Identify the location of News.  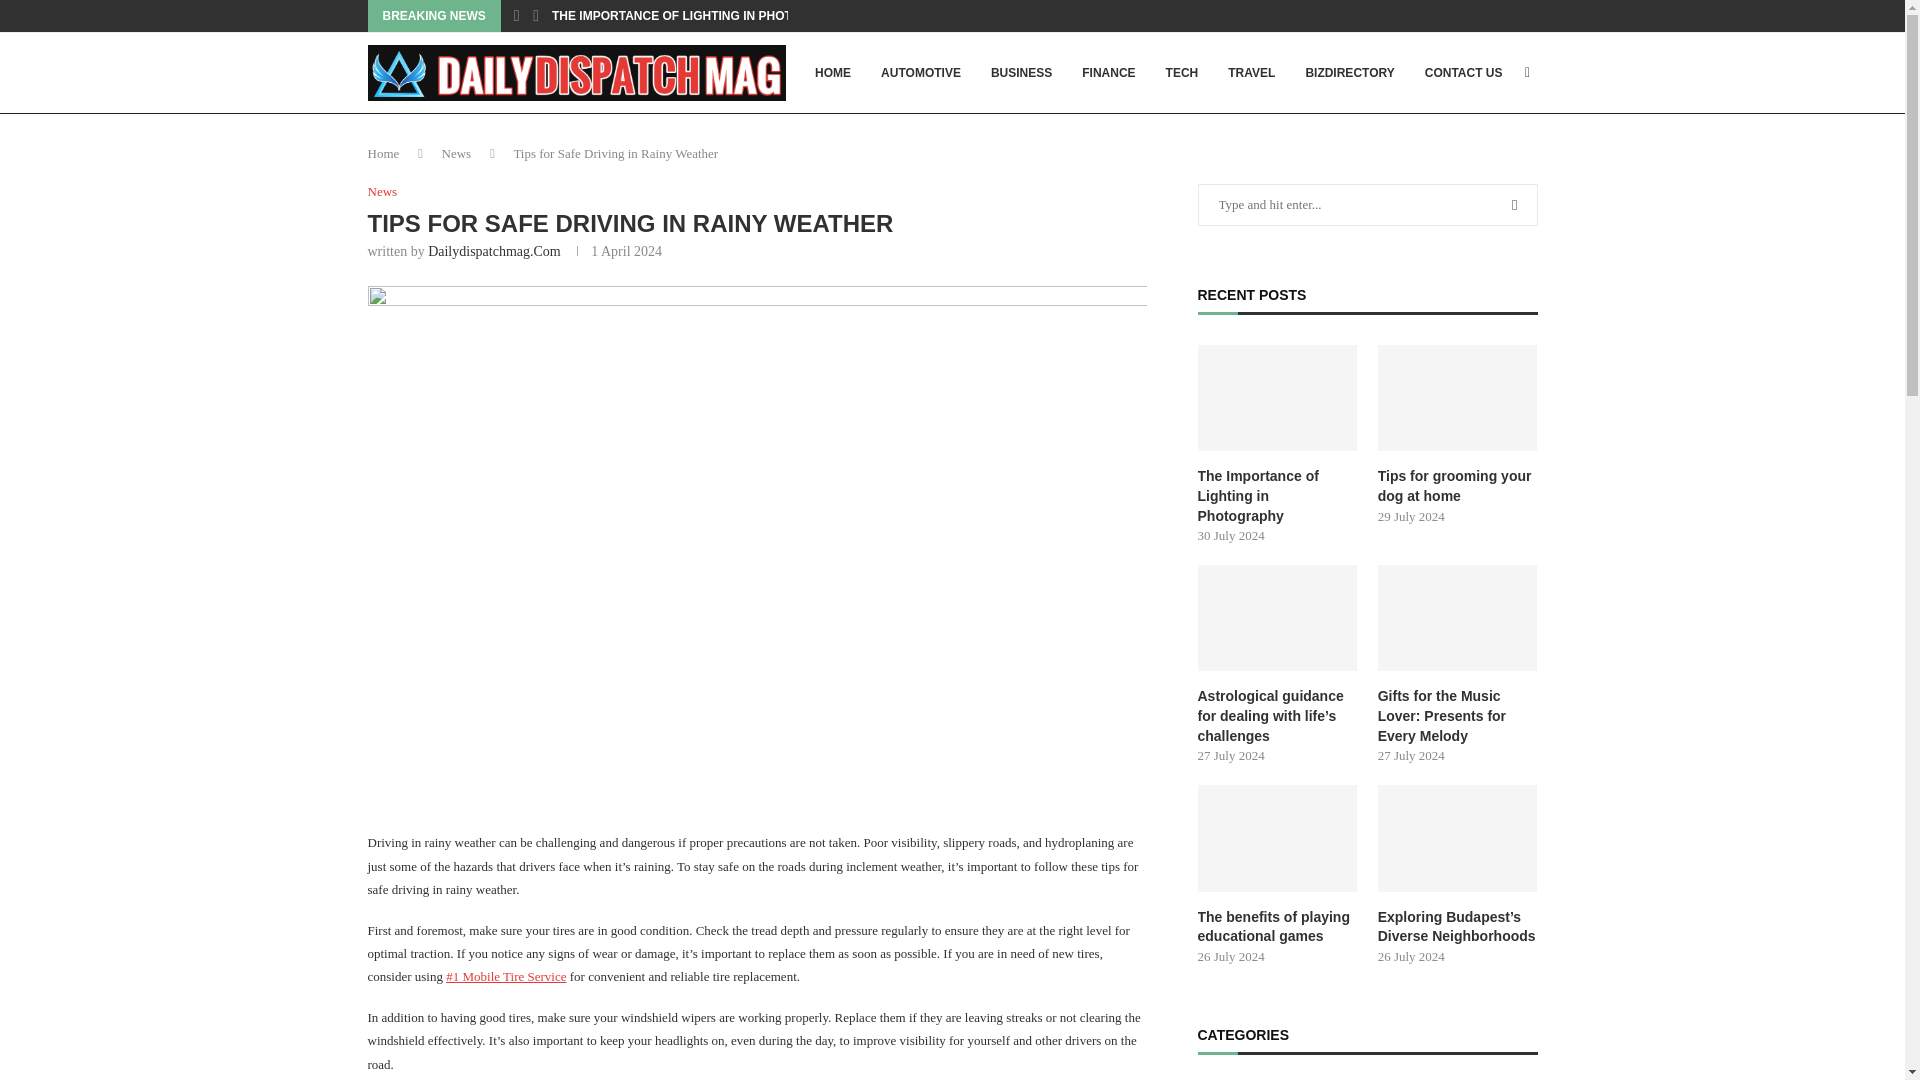
(456, 152).